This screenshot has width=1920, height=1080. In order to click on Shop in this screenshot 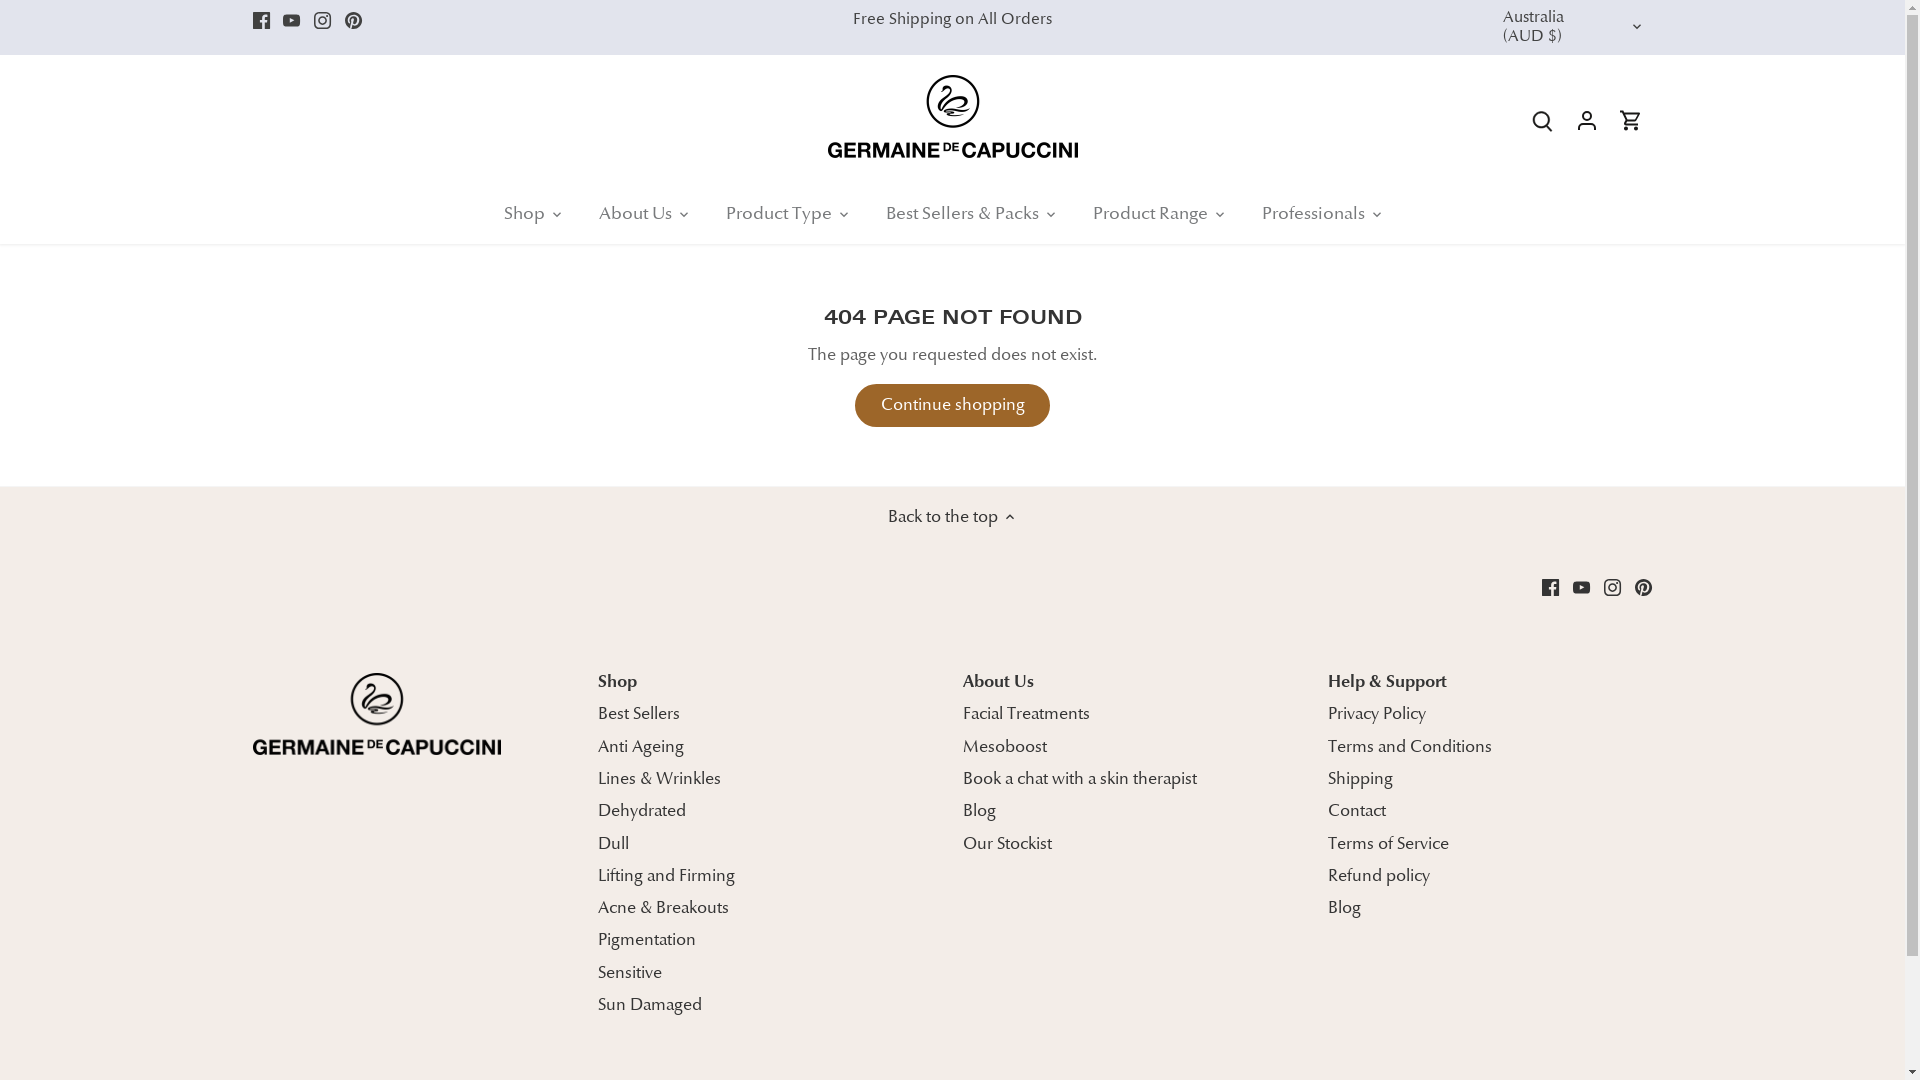, I will do `click(618, 682)`.